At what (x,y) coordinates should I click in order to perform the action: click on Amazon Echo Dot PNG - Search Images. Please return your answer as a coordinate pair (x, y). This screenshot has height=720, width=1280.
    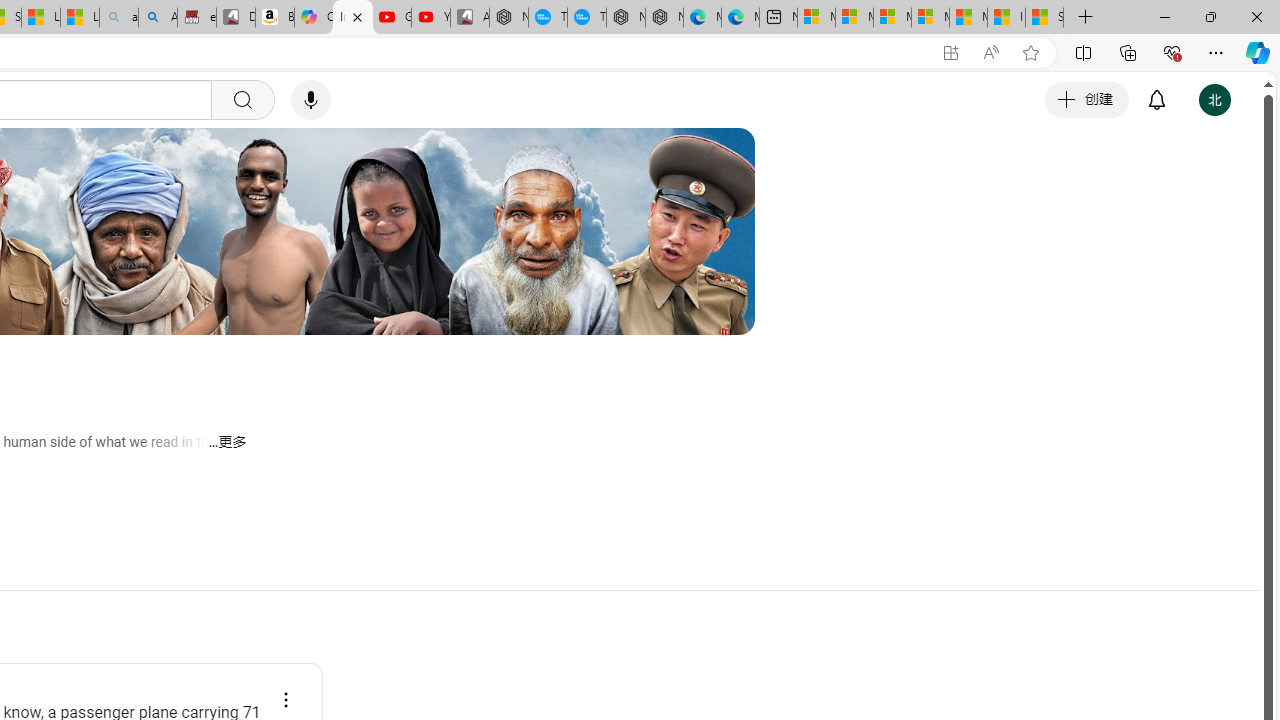
    Looking at the image, I should click on (158, 18).